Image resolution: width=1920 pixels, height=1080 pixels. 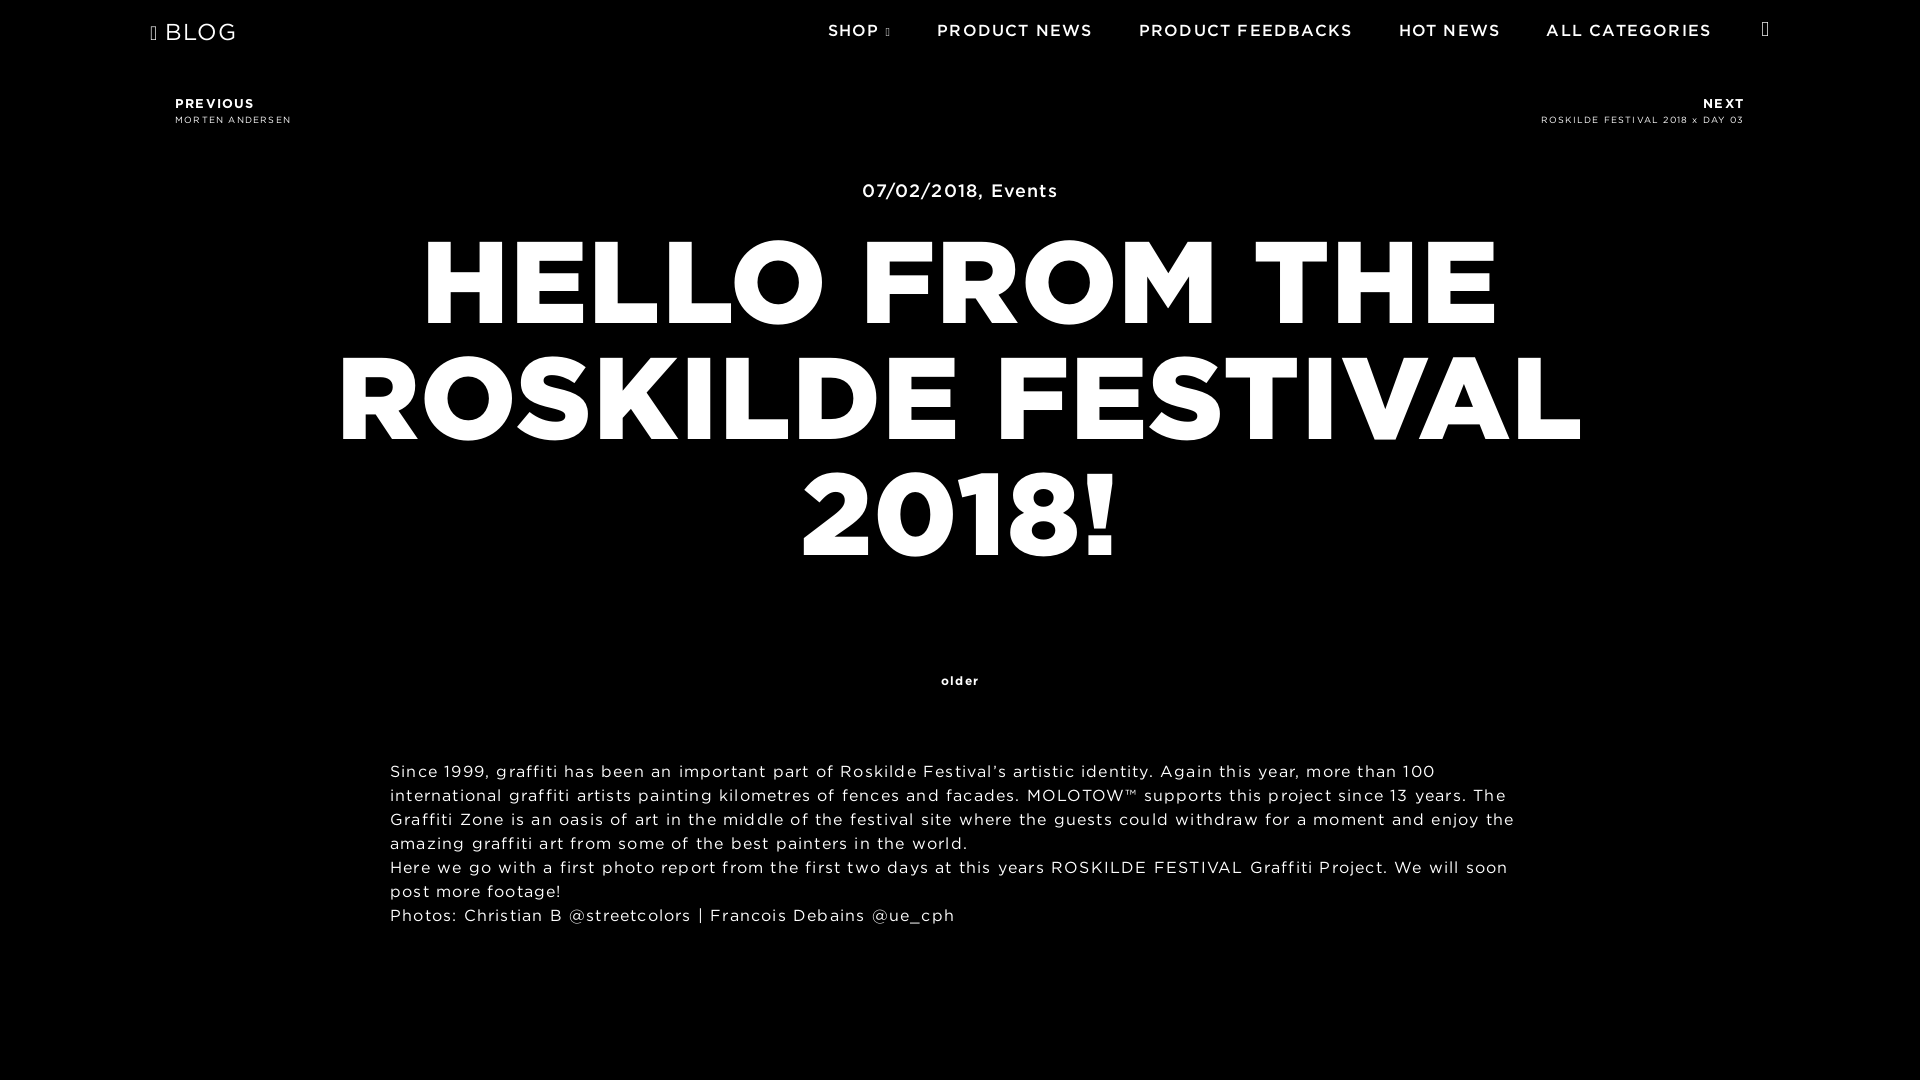 What do you see at coordinates (1024, 190) in the screenshot?
I see `Events` at bounding box center [1024, 190].